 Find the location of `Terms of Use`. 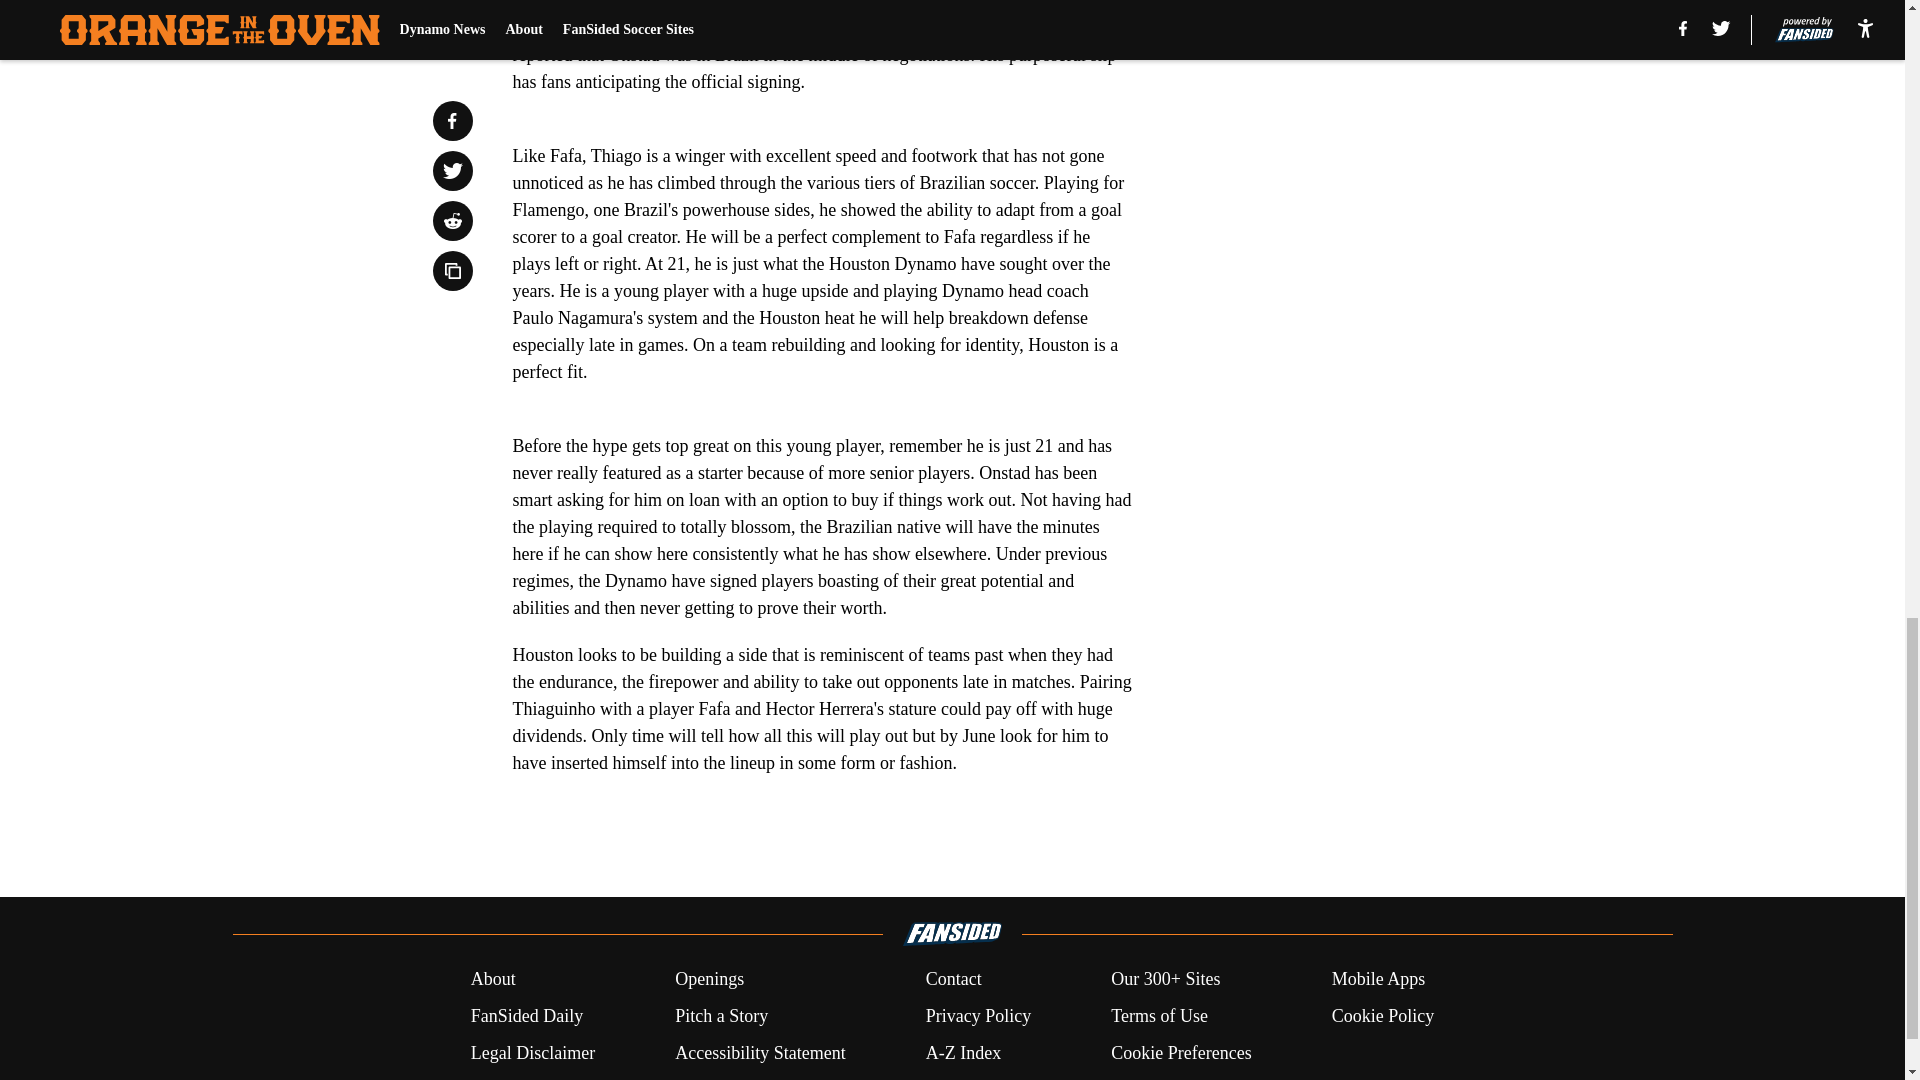

Terms of Use is located at coordinates (1159, 1016).